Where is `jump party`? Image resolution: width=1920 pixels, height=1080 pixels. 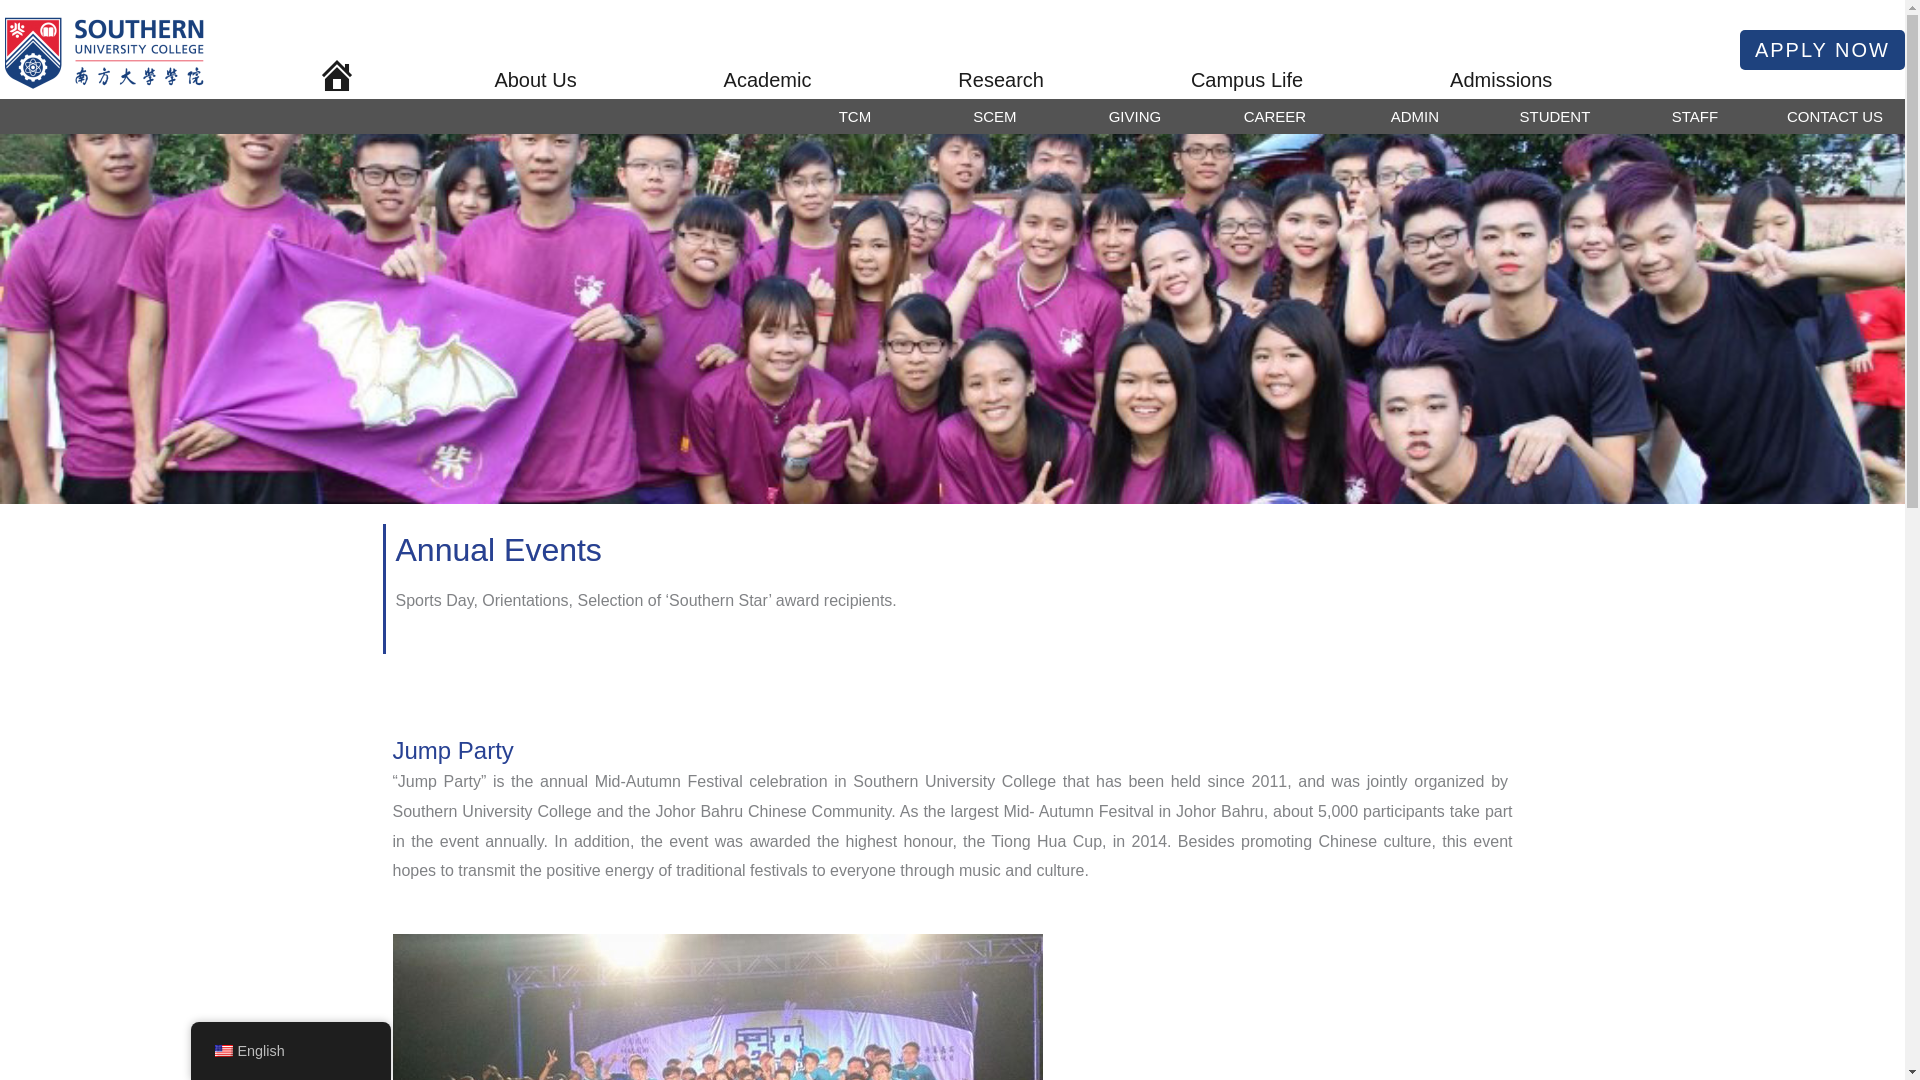 jump party is located at coordinates (716, 1007).